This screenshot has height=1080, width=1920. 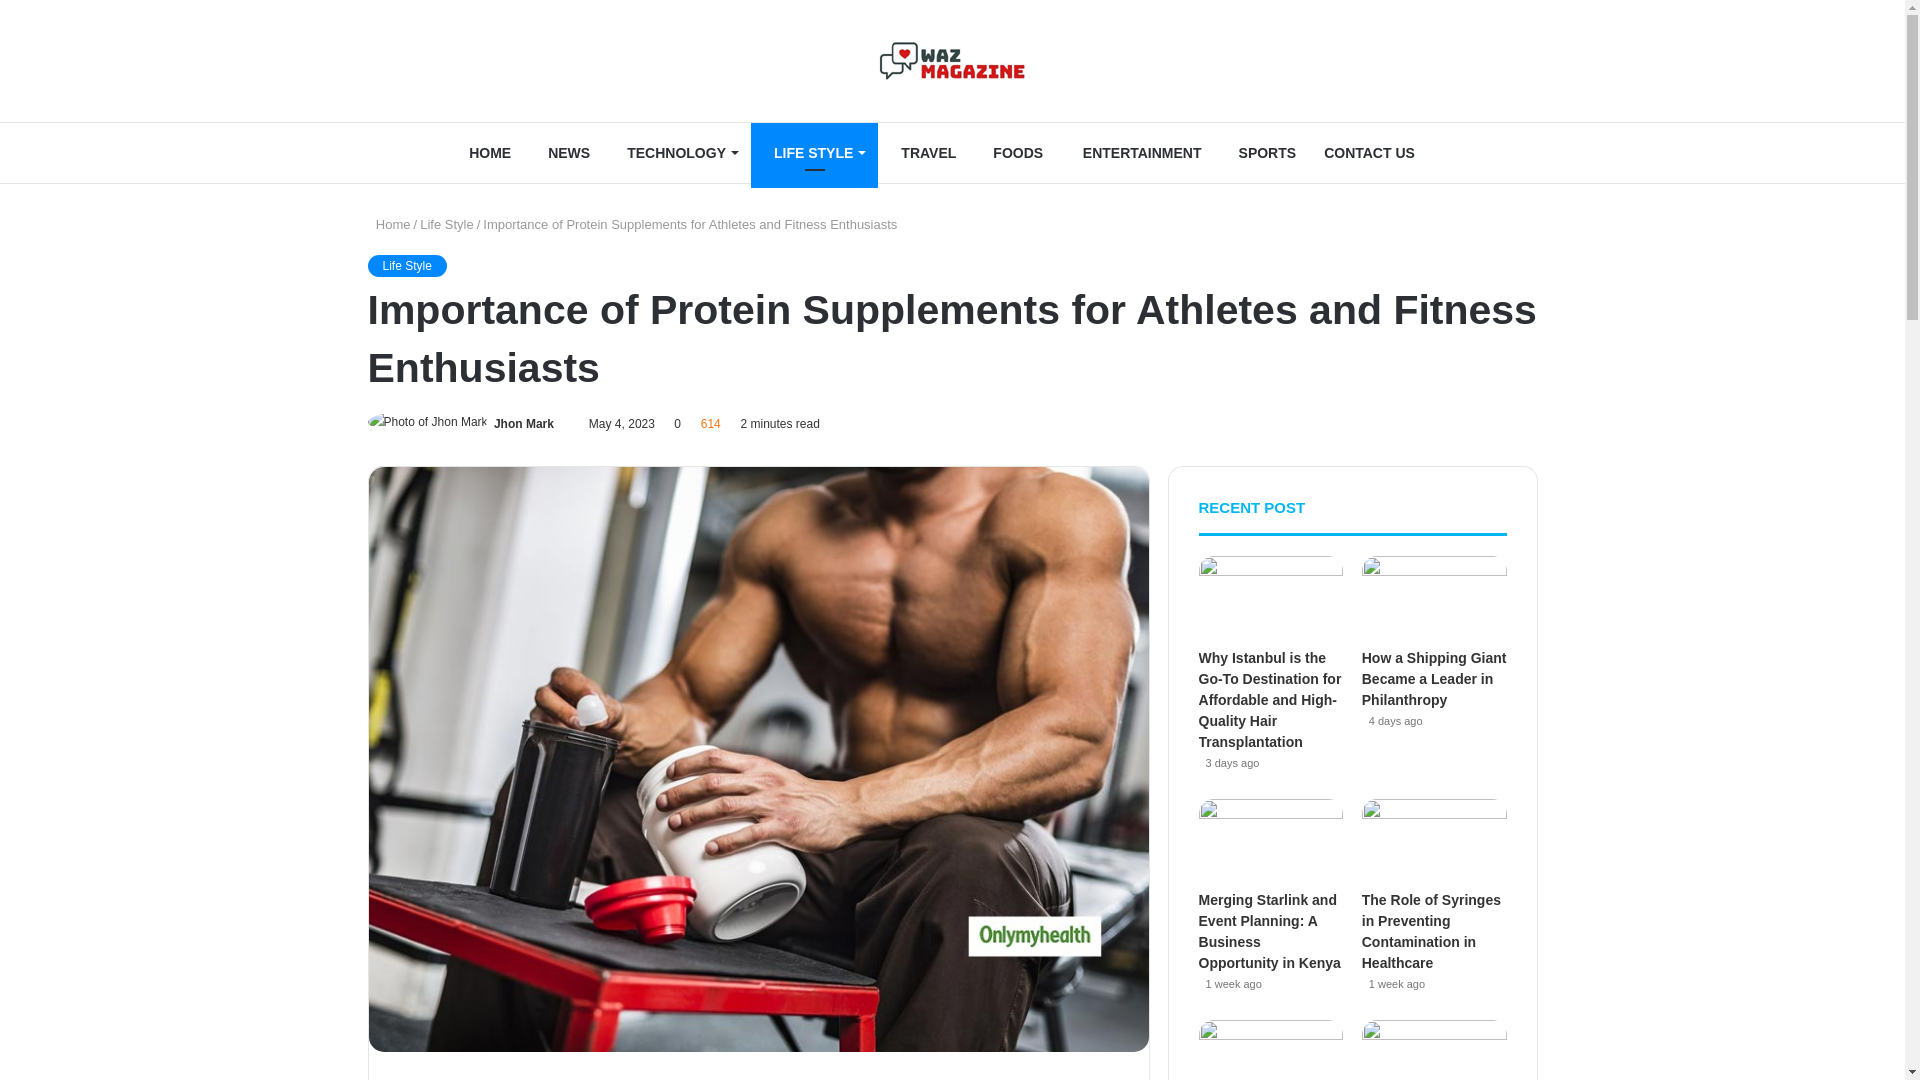 What do you see at coordinates (446, 224) in the screenshot?
I see `Life Style` at bounding box center [446, 224].